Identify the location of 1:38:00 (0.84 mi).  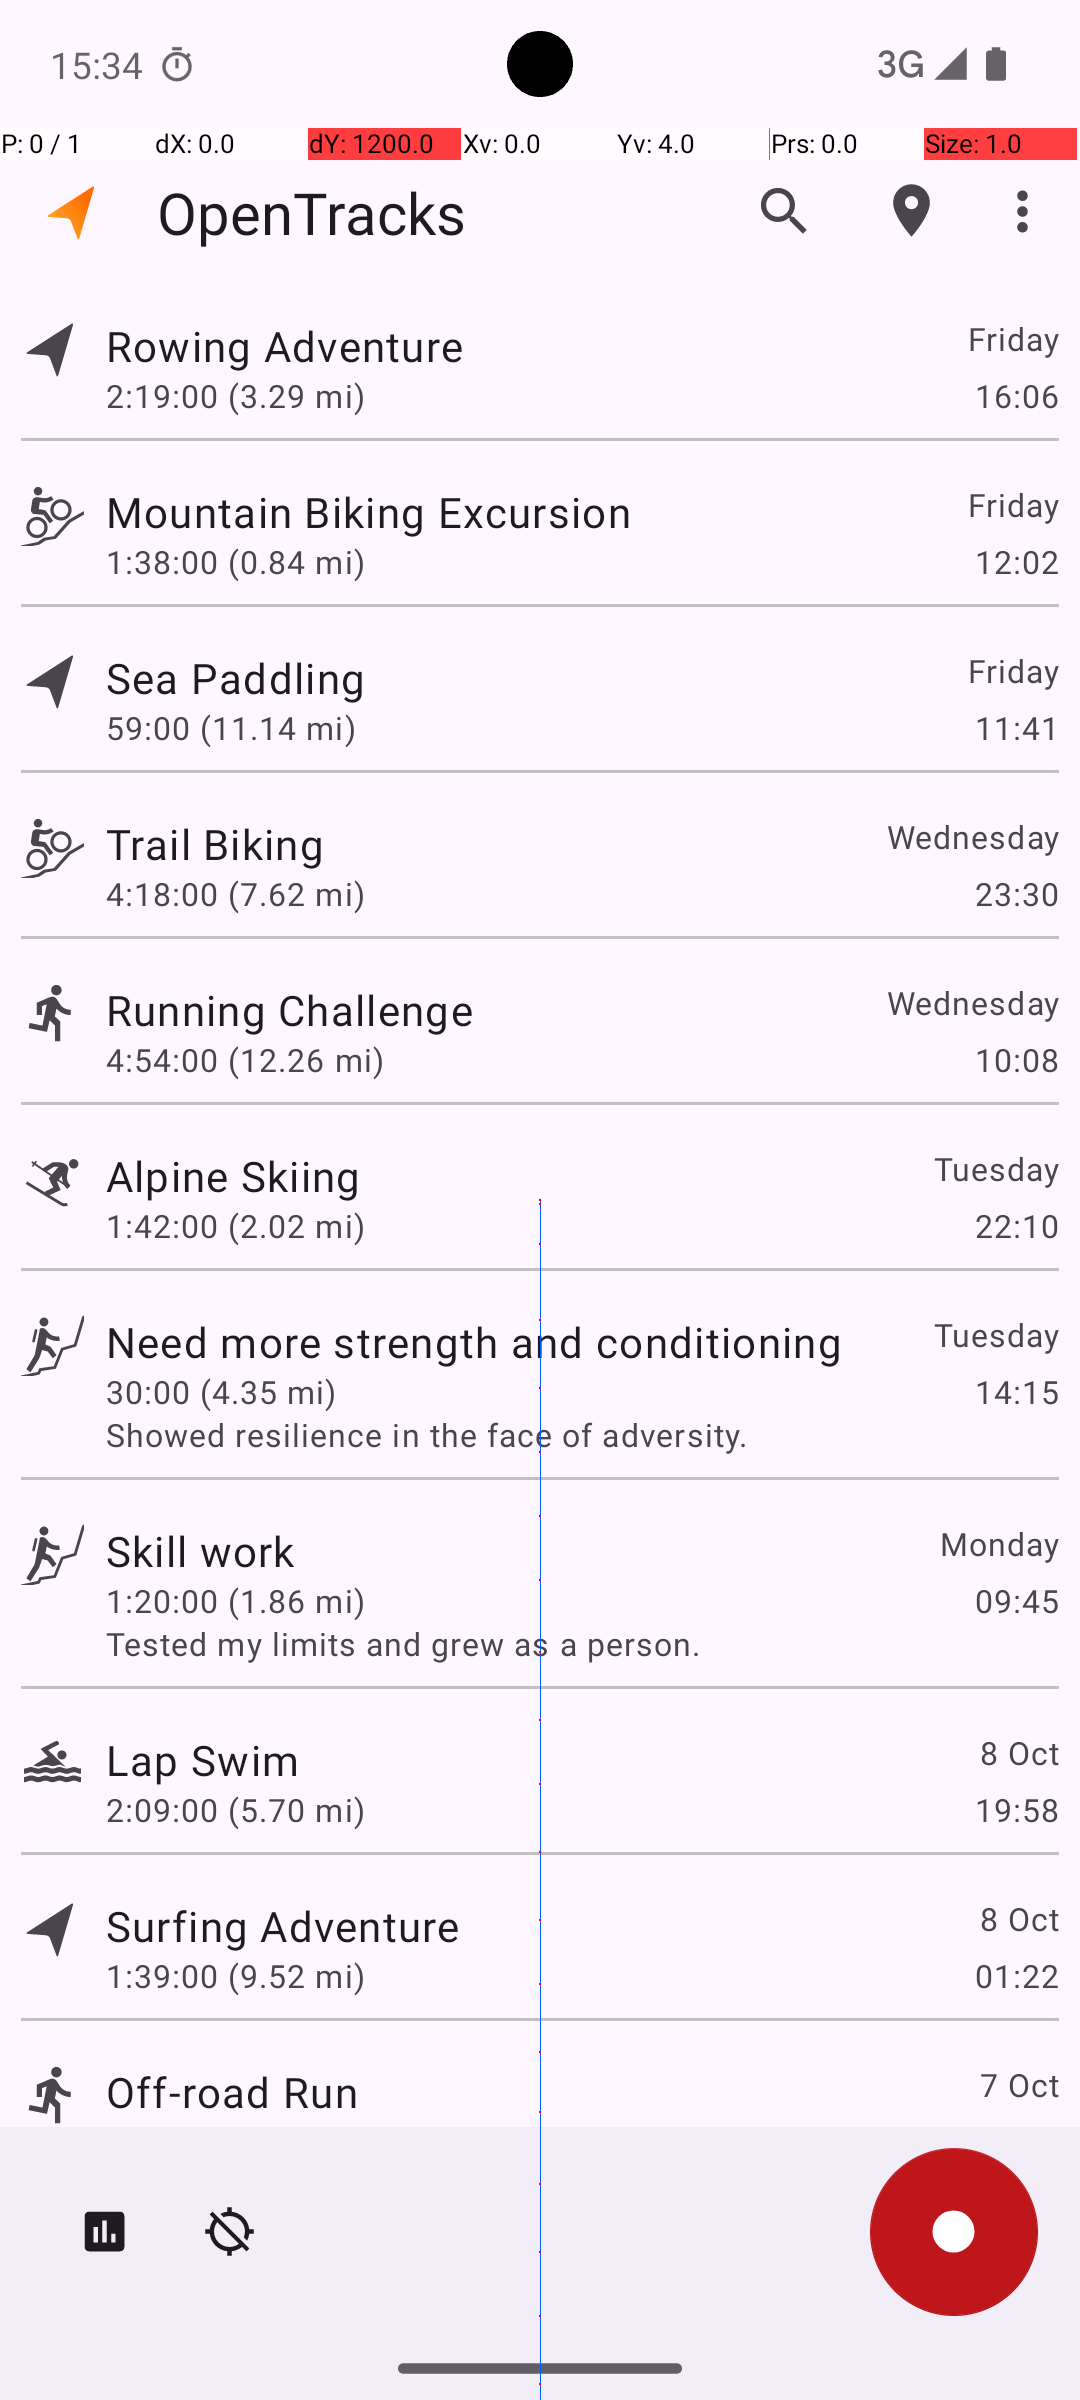
(236, 562).